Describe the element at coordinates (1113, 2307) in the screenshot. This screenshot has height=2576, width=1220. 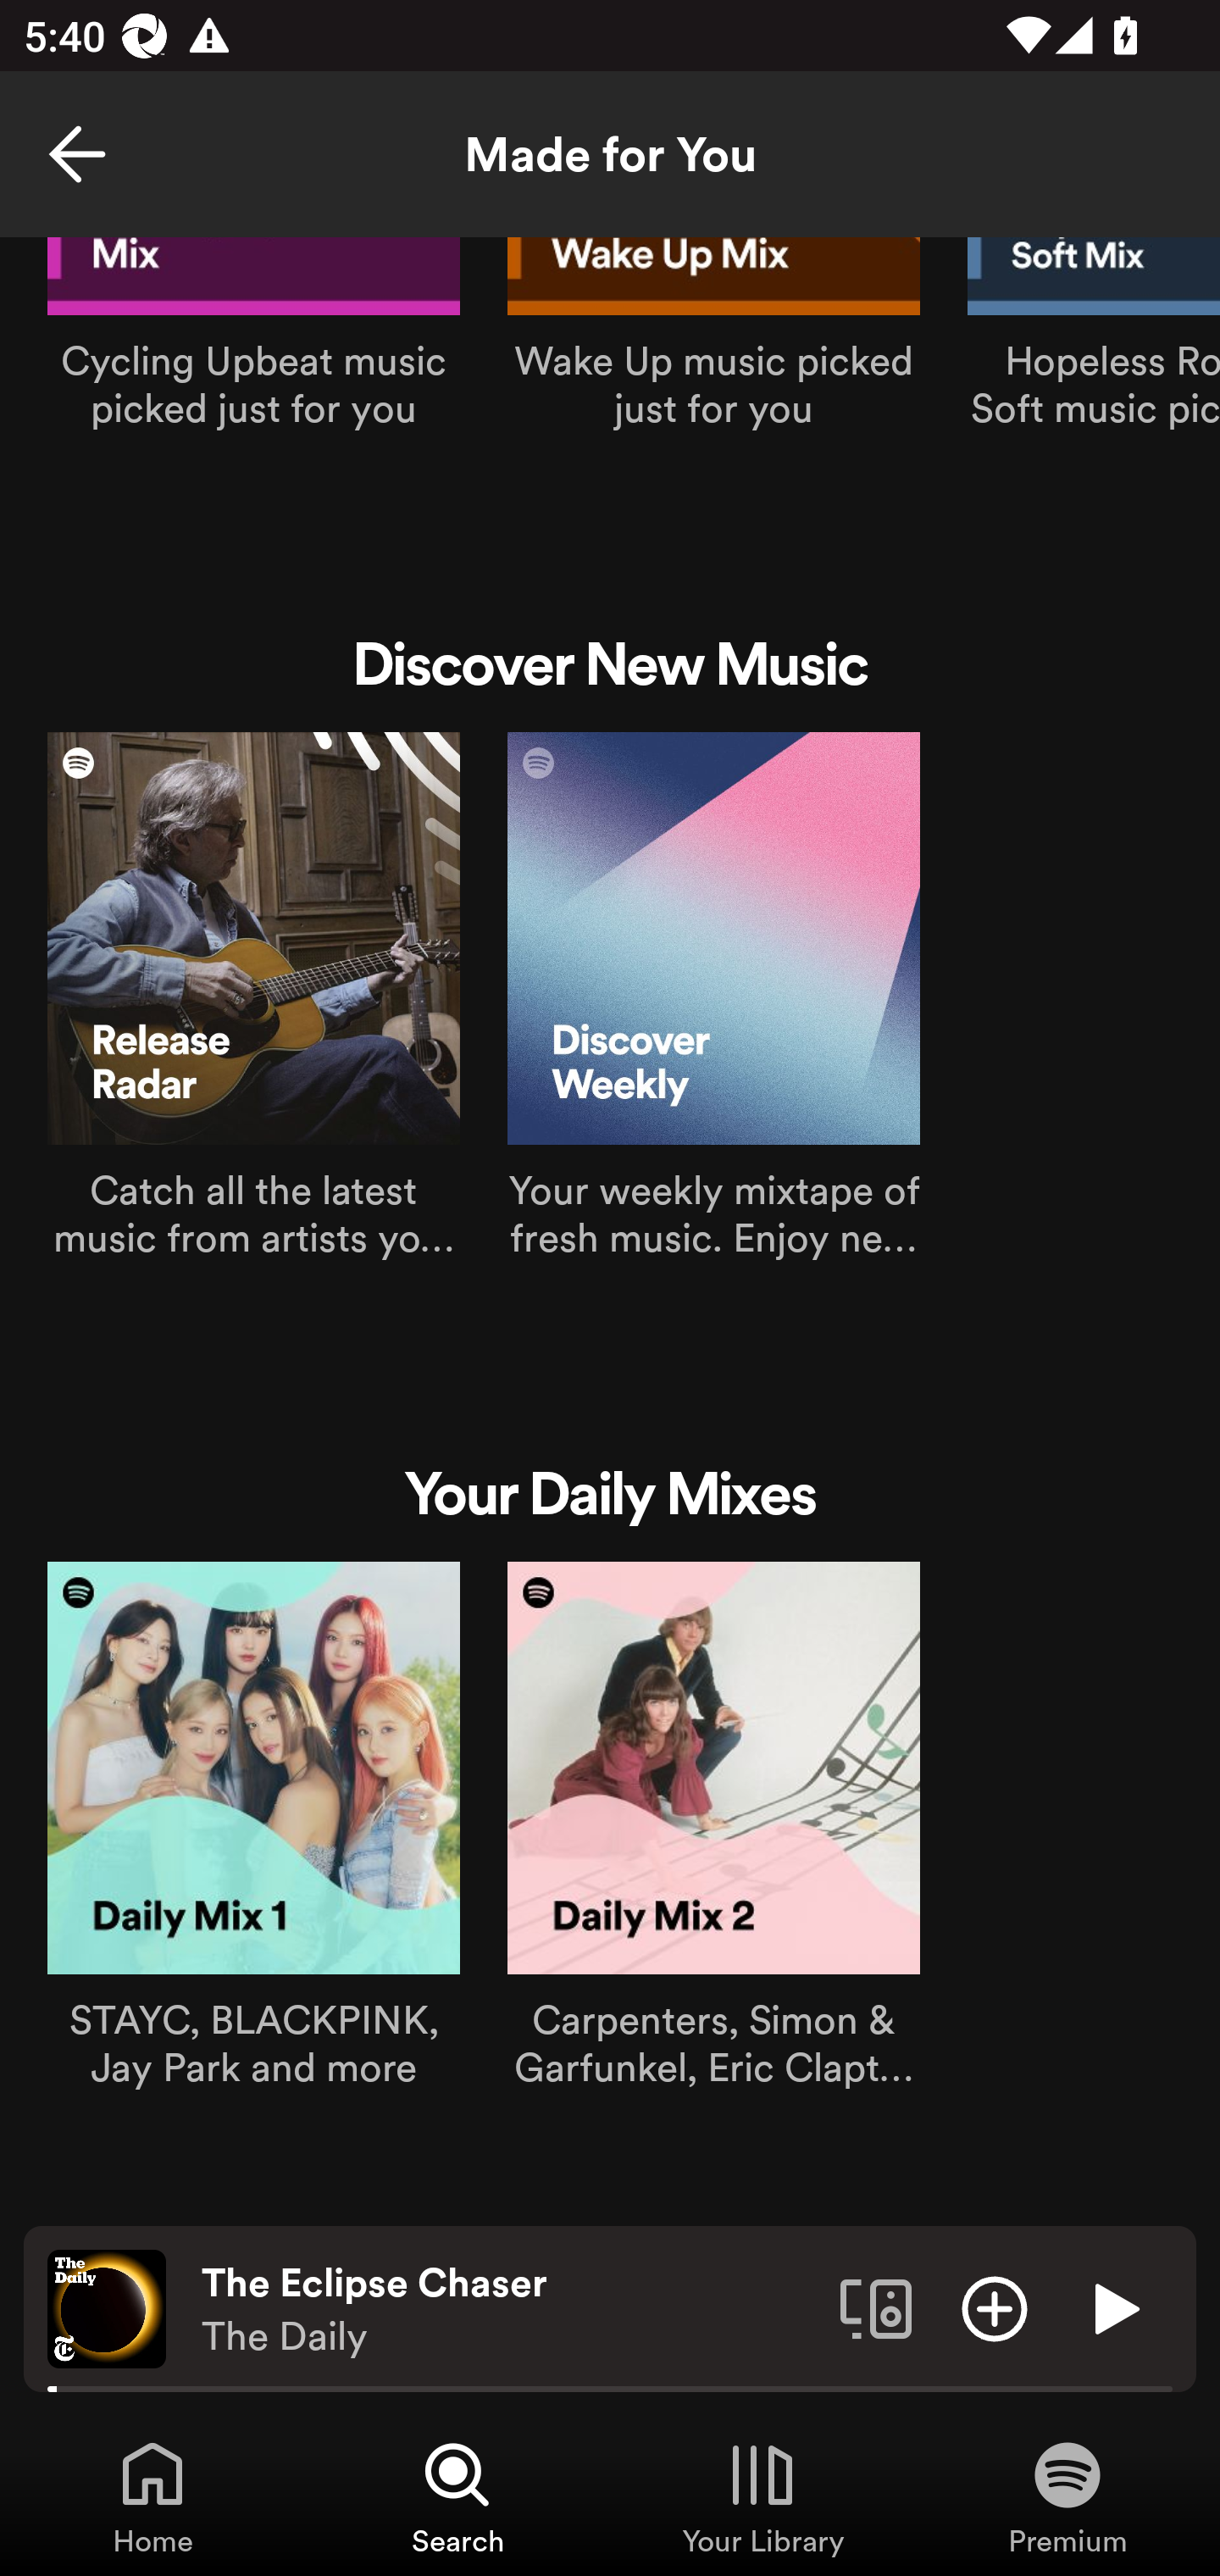
I see `Play` at that location.